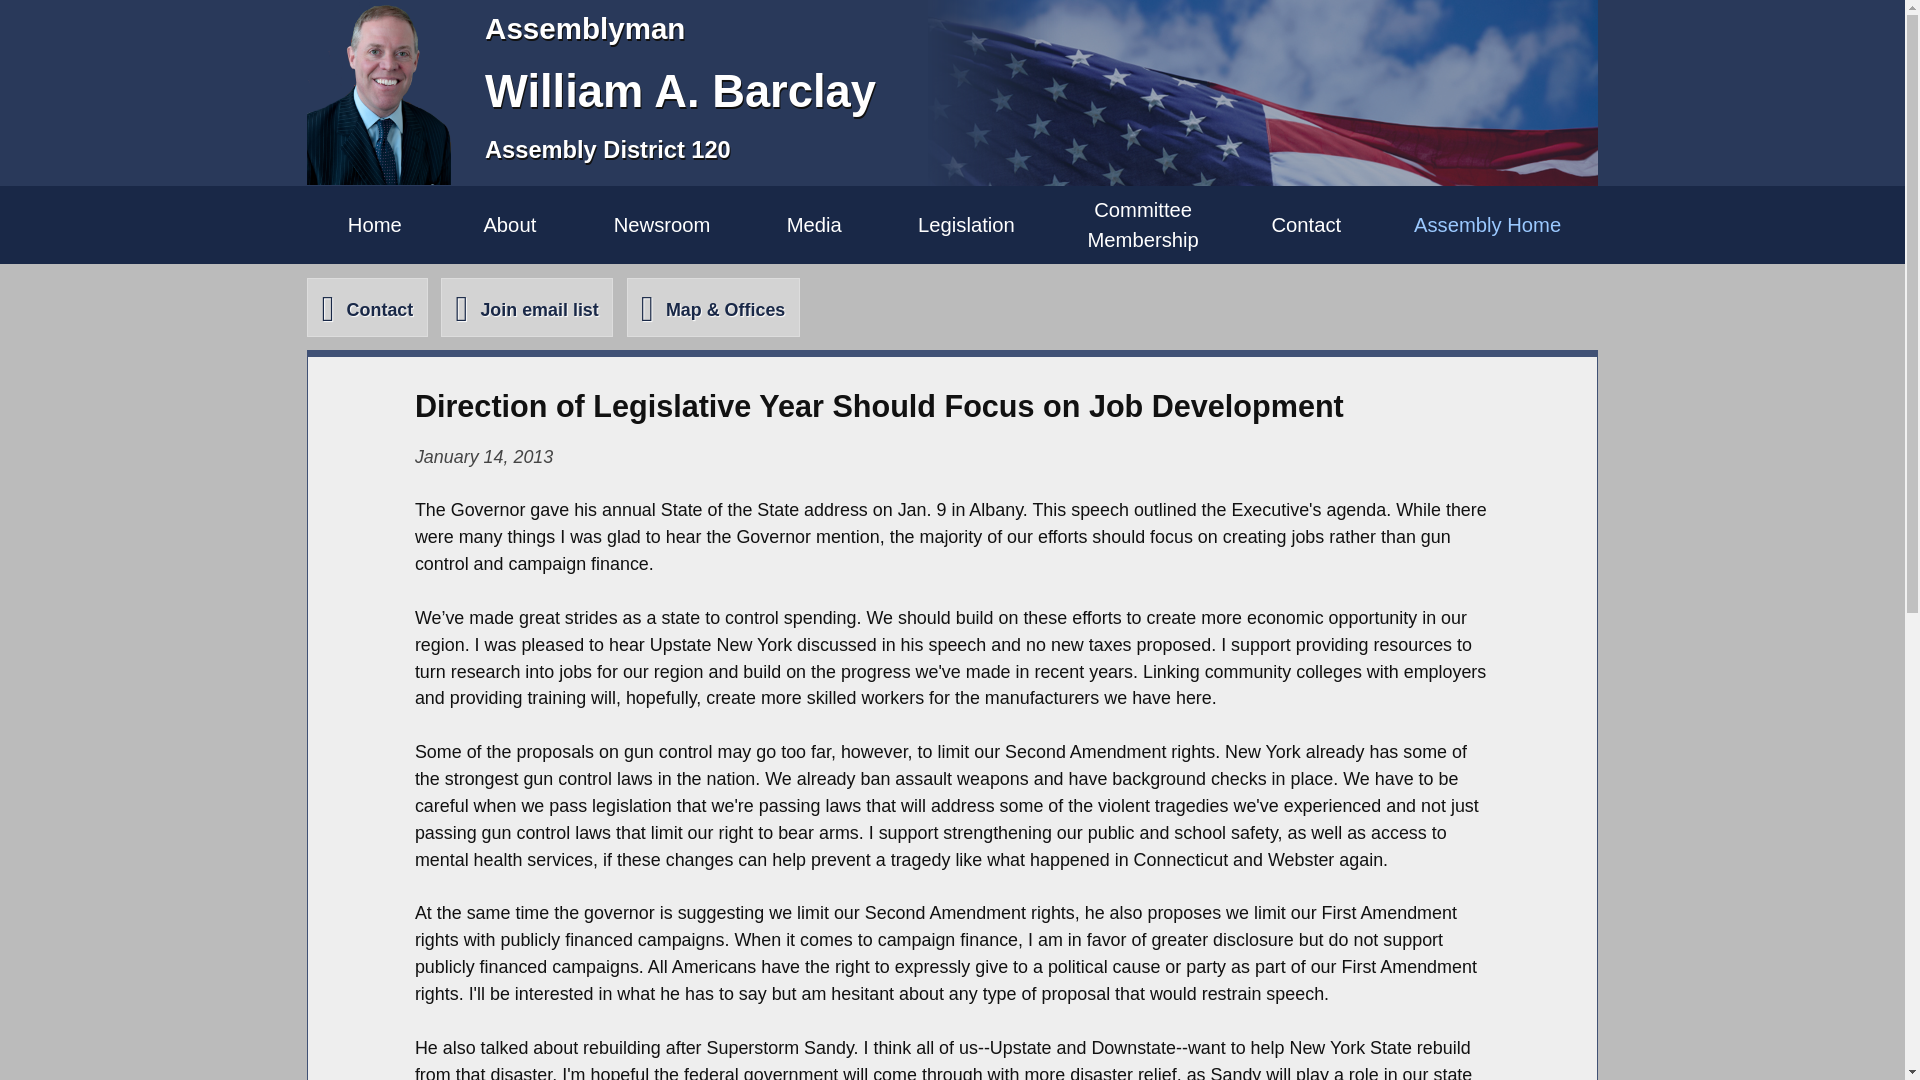 The width and height of the screenshot is (1920, 1080). What do you see at coordinates (1488, 224) in the screenshot?
I see `Assembly Home` at bounding box center [1488, 224].